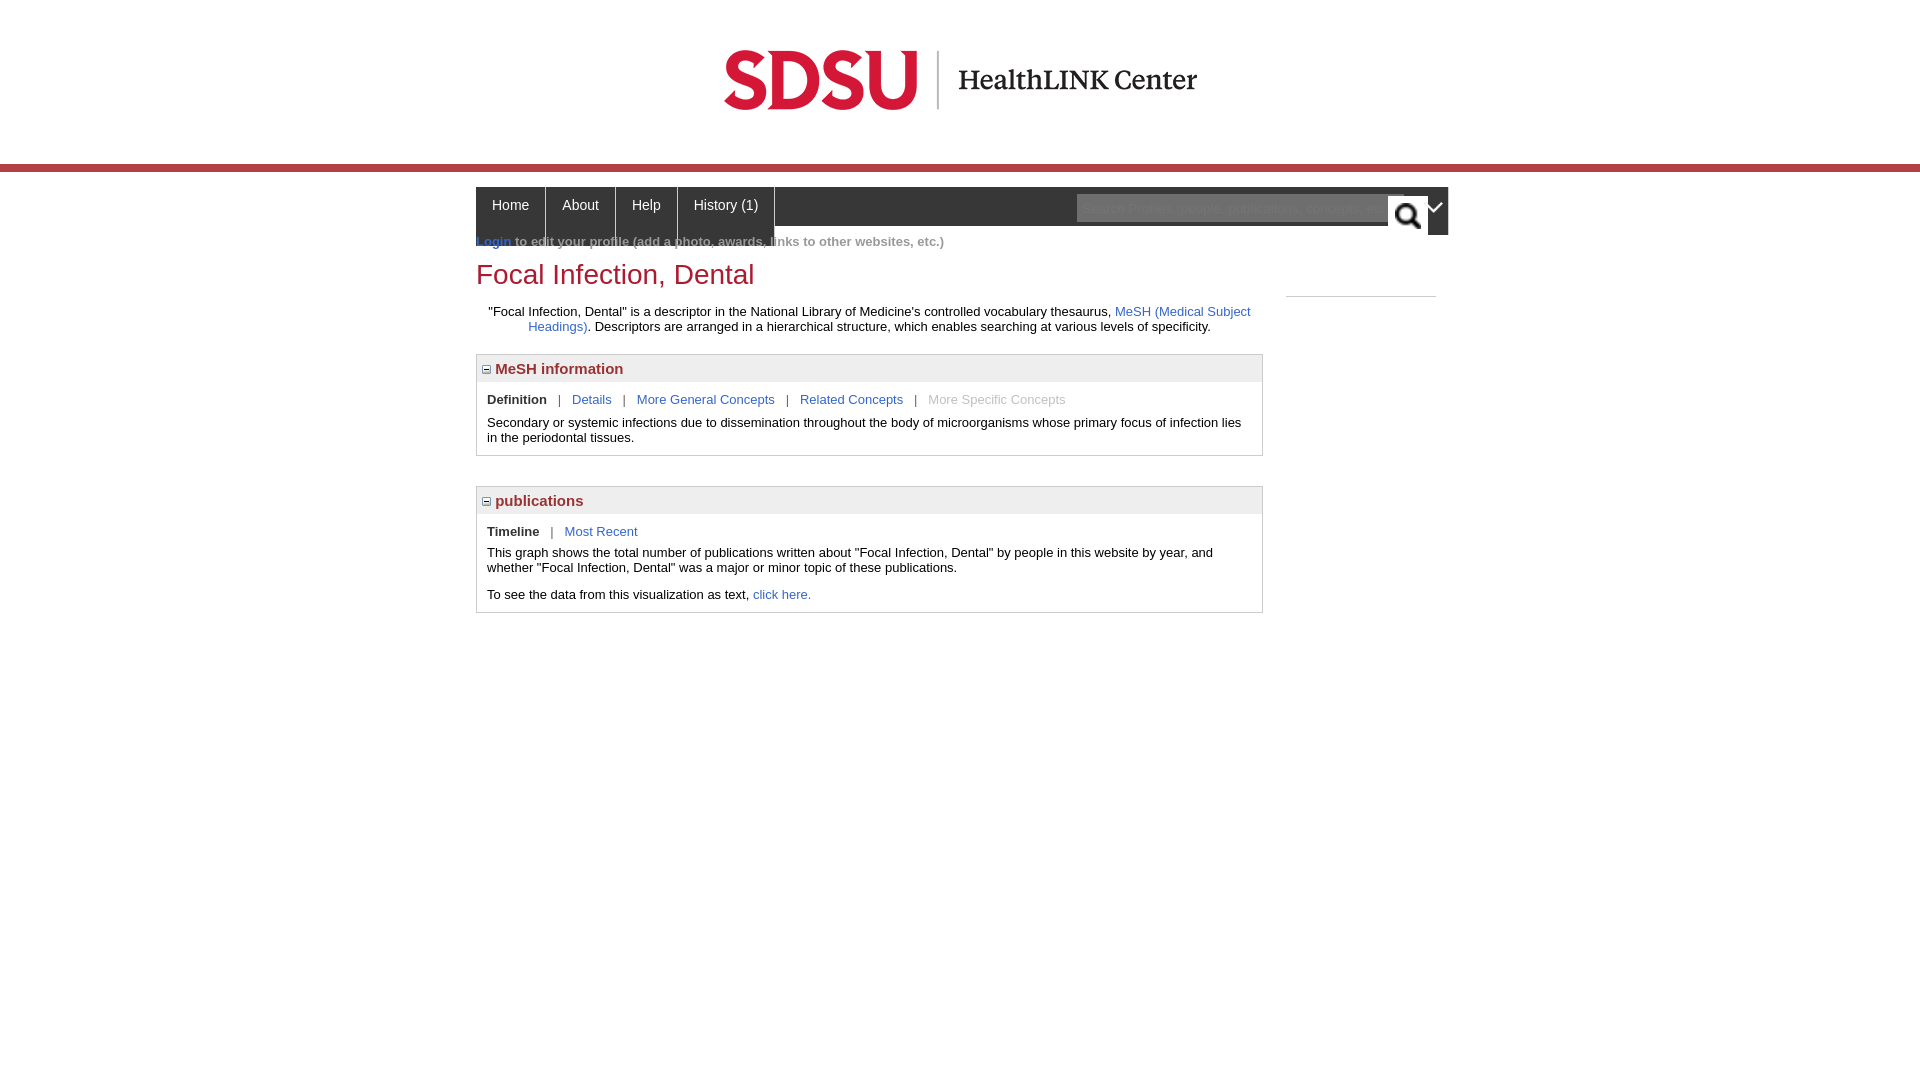 This screenshot has width=1920, height=1080. What do you see at coordinates (851, 400) in the screenshot?
I see `Related Concepts` at bounding box center [851, 400].